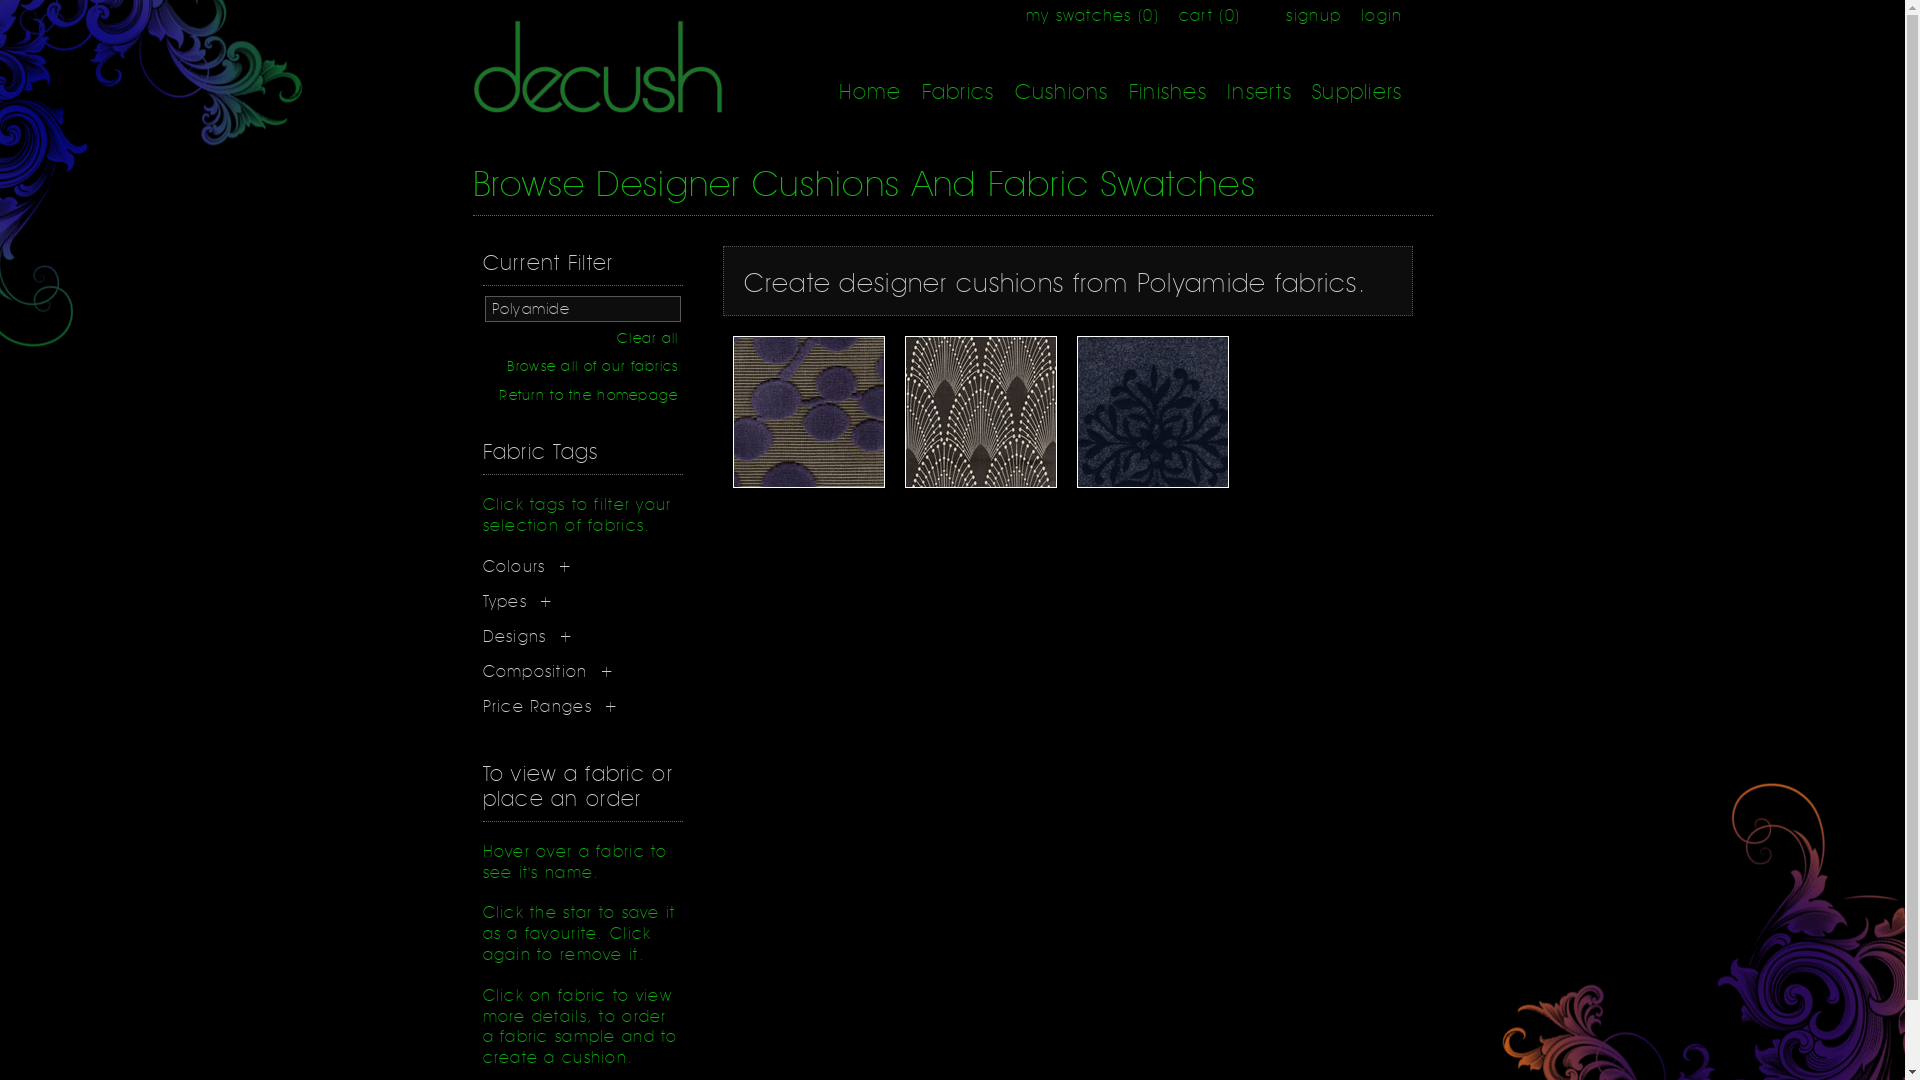 Image resolution: width=1920 pixels, height=1080 pixels. Describe the element at coordinates (1314, 16) in the screenshot. I see `signup` at that location.